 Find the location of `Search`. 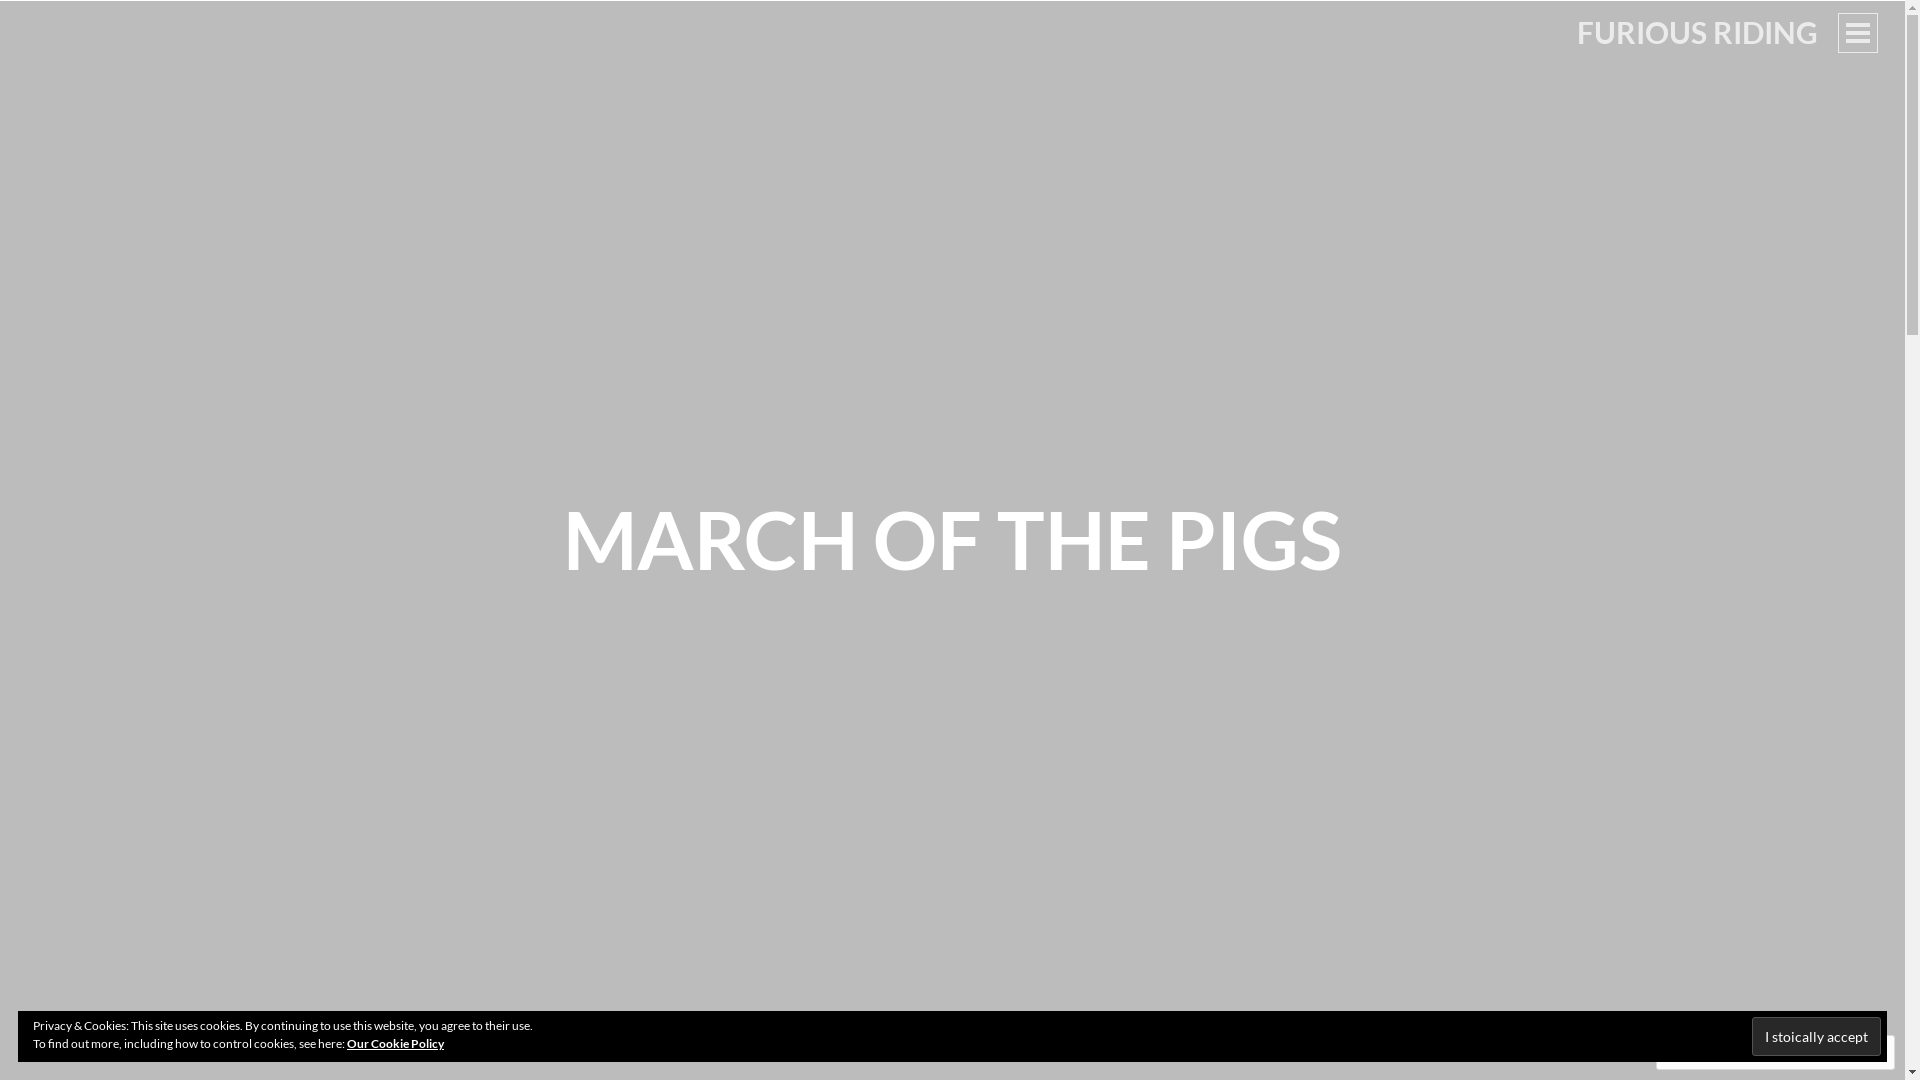

Search is located at coordinates (51, 24).